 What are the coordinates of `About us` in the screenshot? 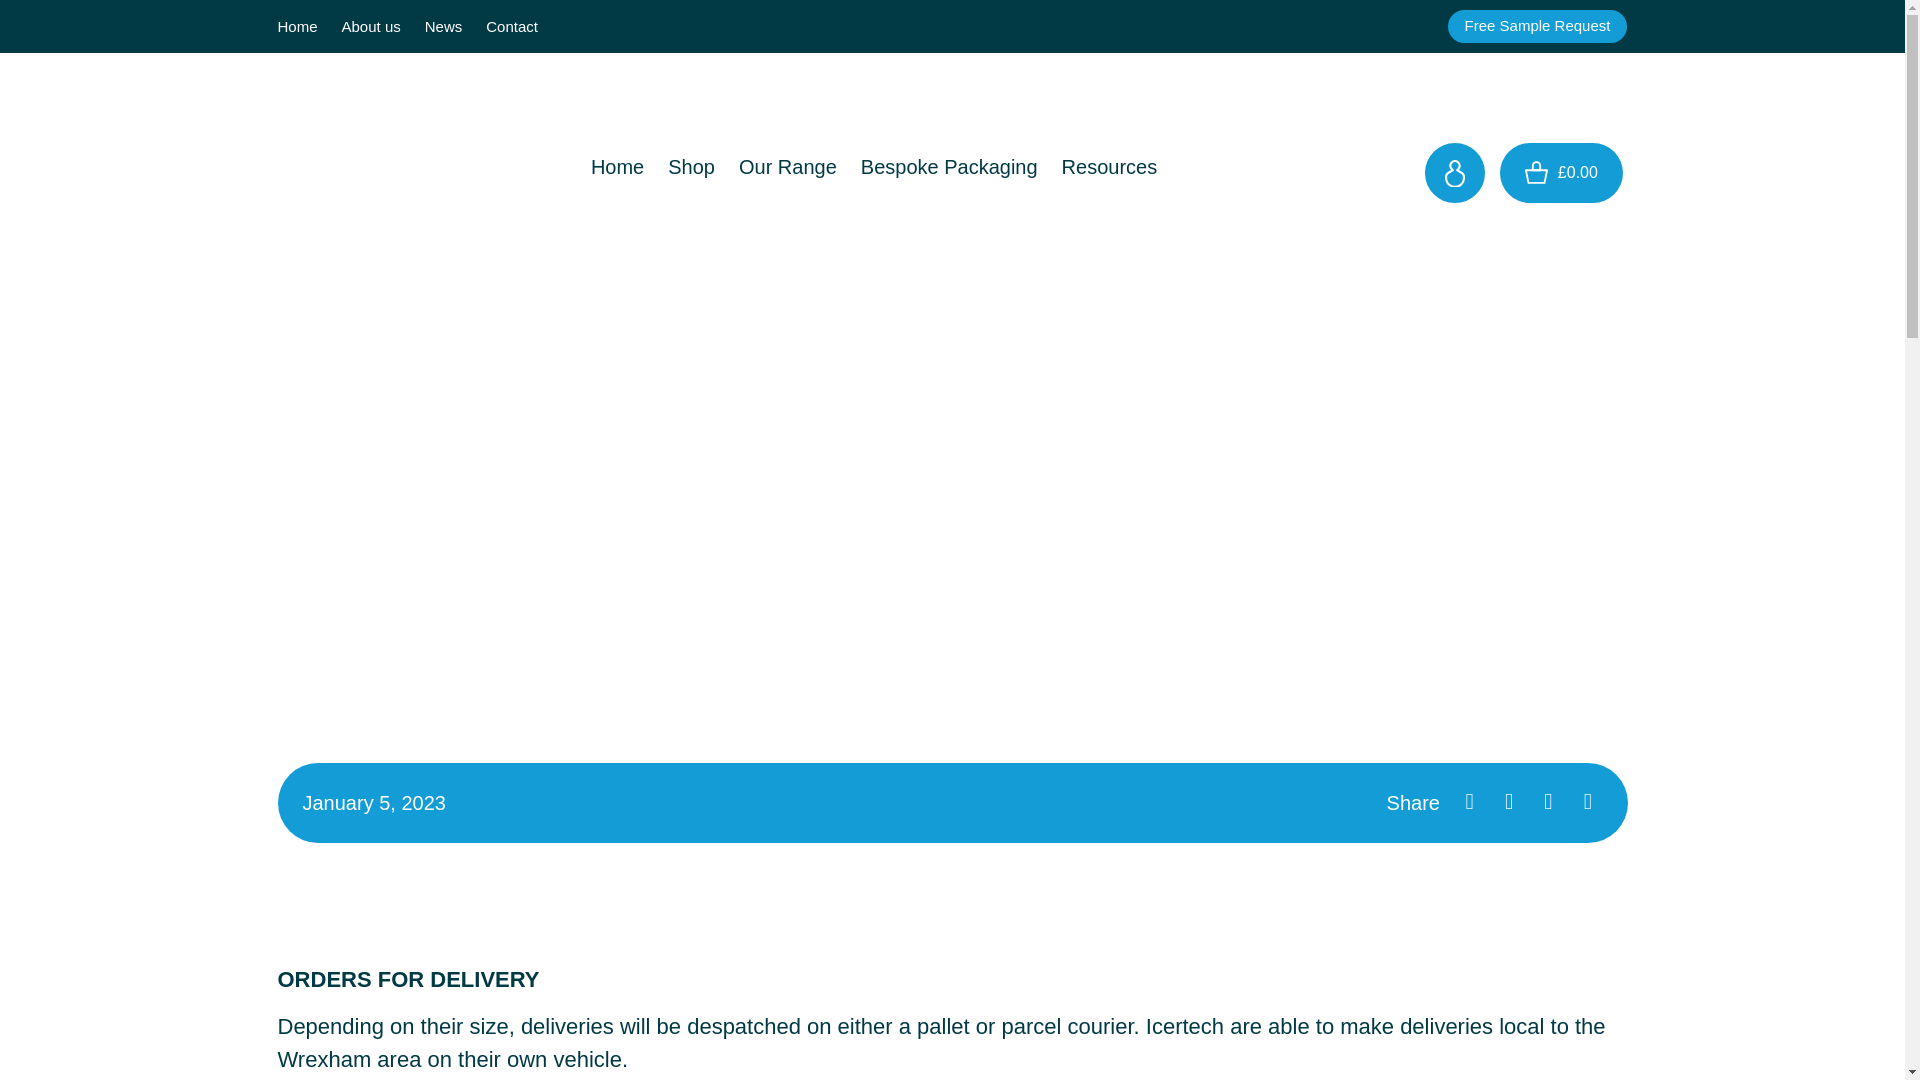 It's located at (371, 26).